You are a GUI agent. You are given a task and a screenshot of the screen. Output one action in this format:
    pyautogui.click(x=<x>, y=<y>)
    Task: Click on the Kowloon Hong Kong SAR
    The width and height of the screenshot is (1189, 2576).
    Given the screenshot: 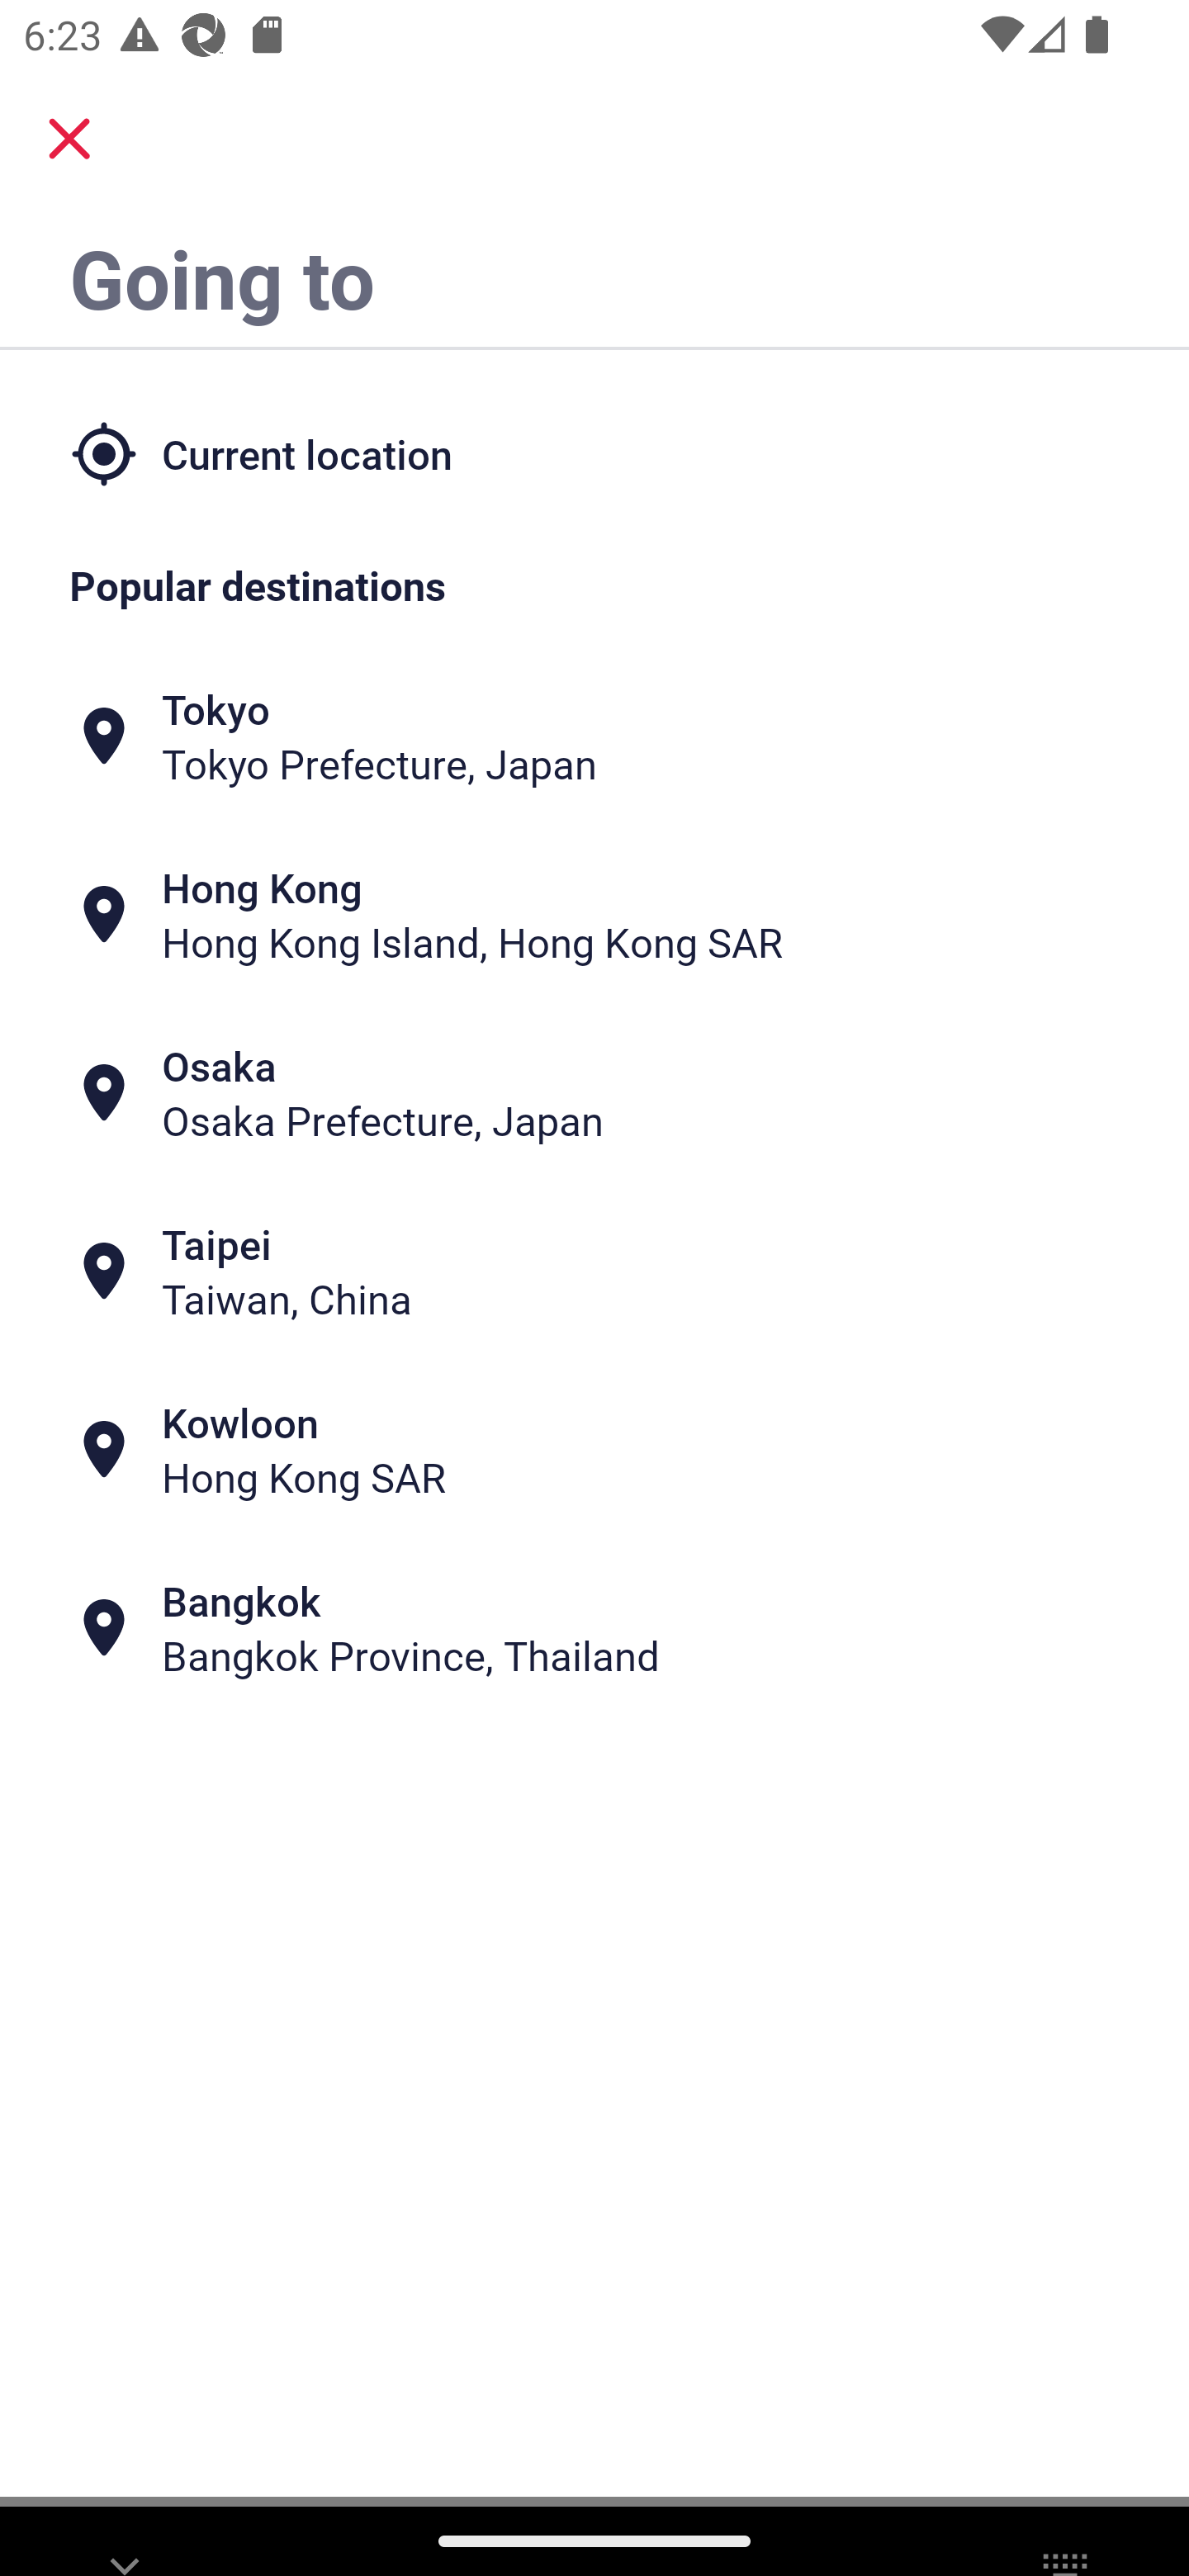 What is the action you would take?
    pyautogui.click(x=594, y=1448)
    